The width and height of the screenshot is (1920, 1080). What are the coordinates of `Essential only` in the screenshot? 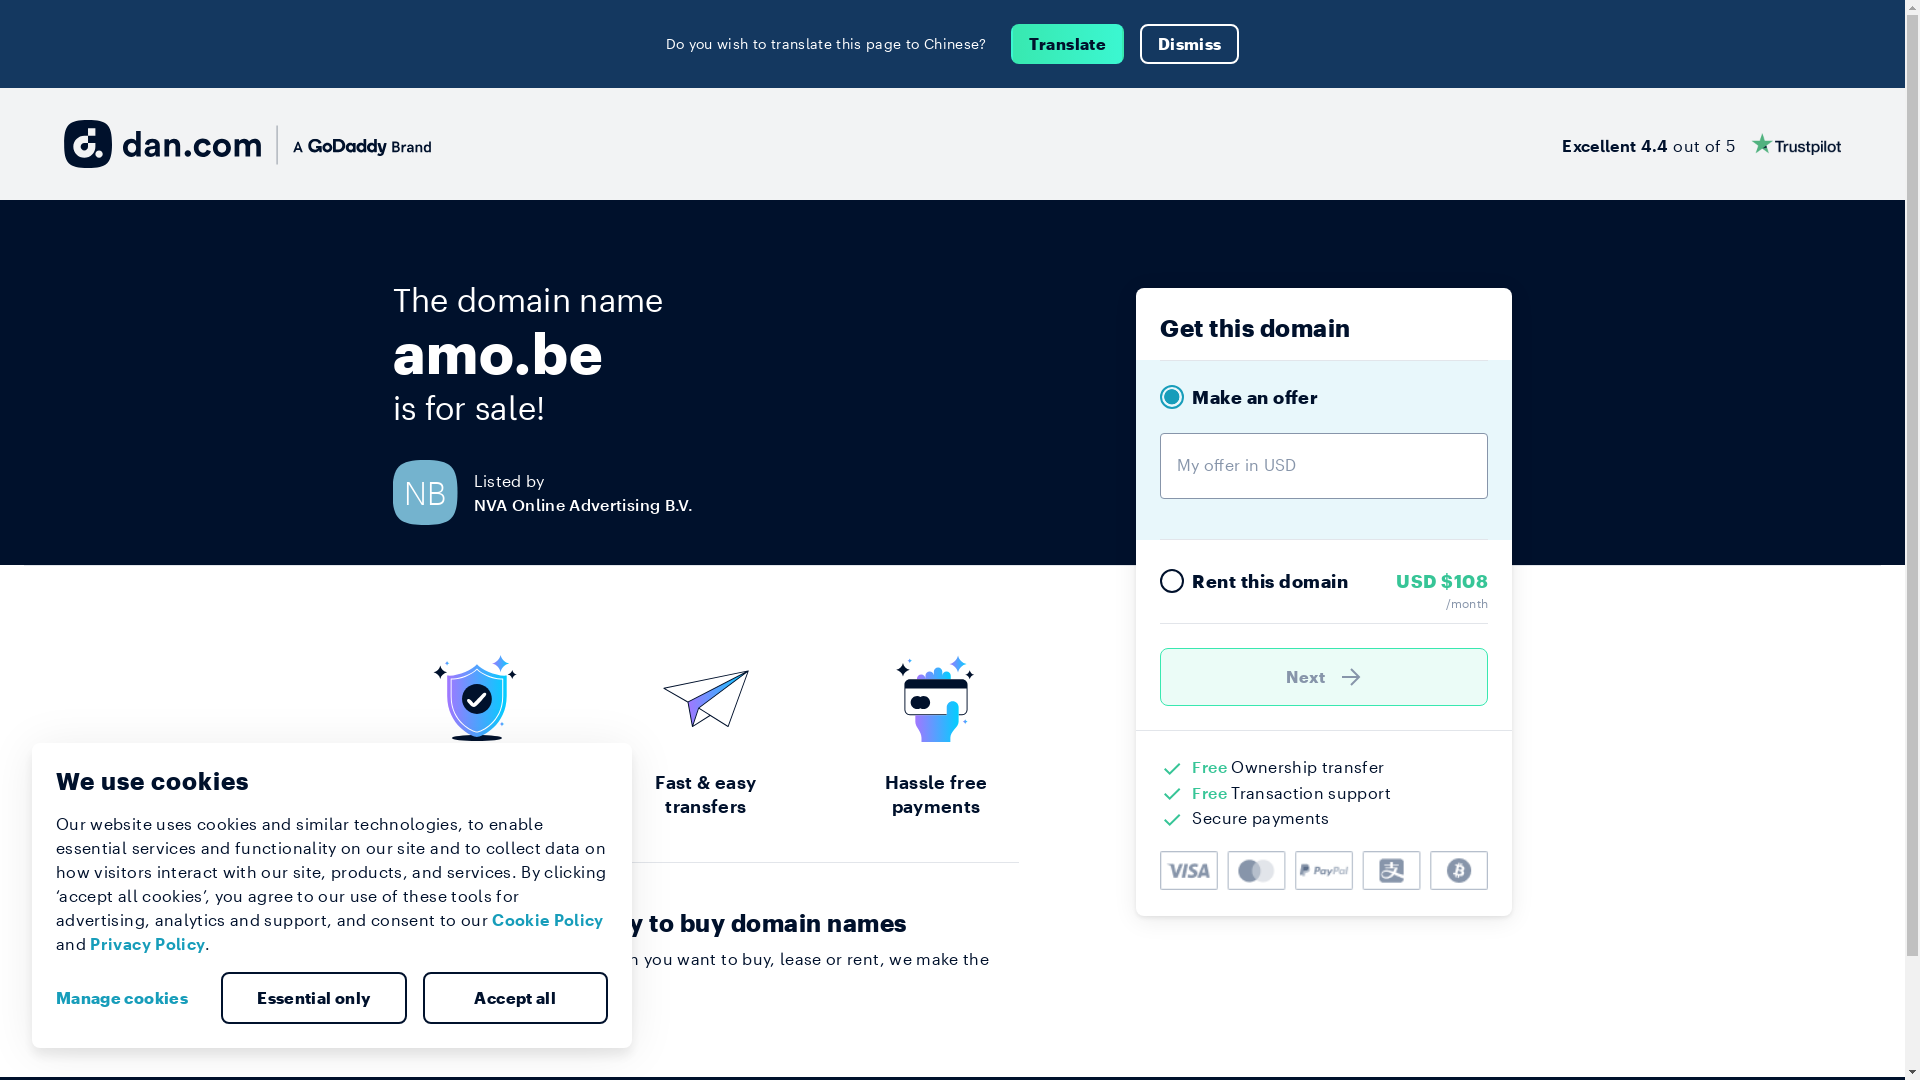 It's located at (314, 998).